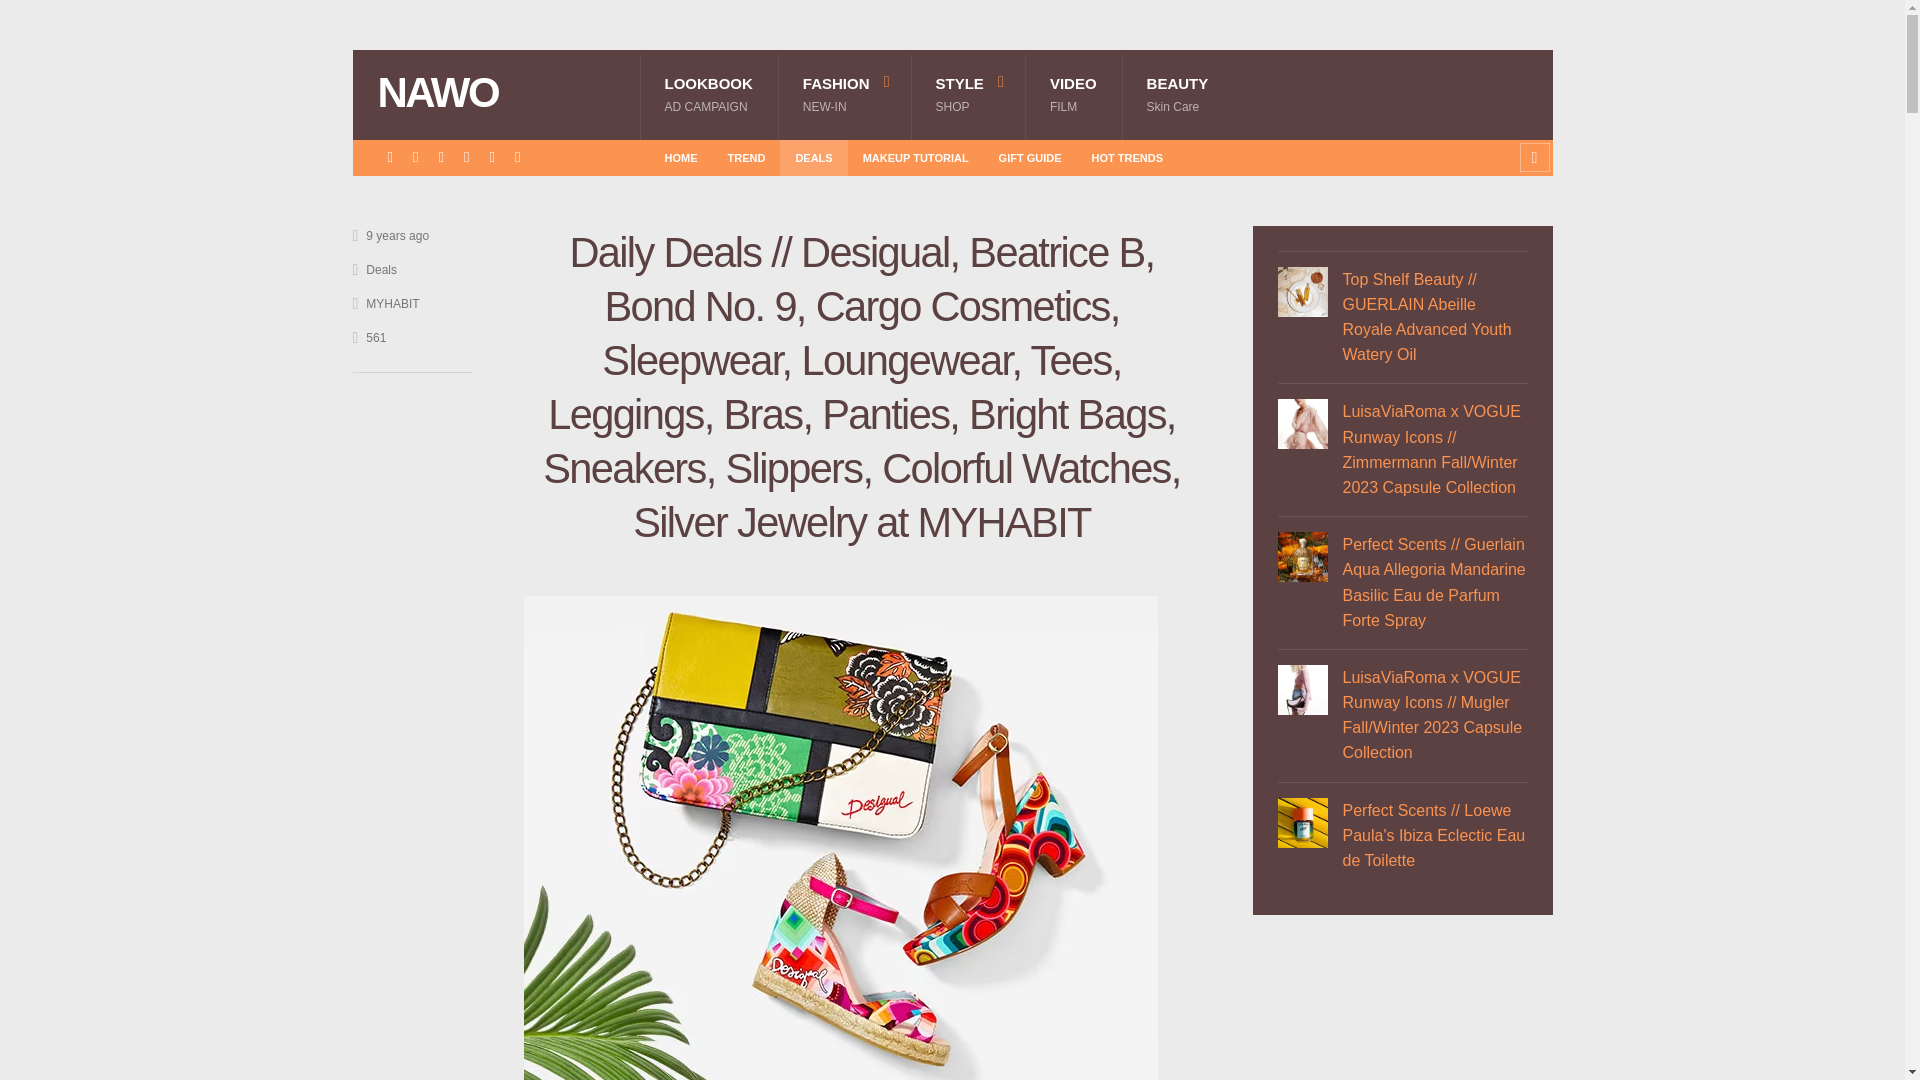 This screenshot has width=1920, height=1080. I want to click on HOME, so click(498, 93).